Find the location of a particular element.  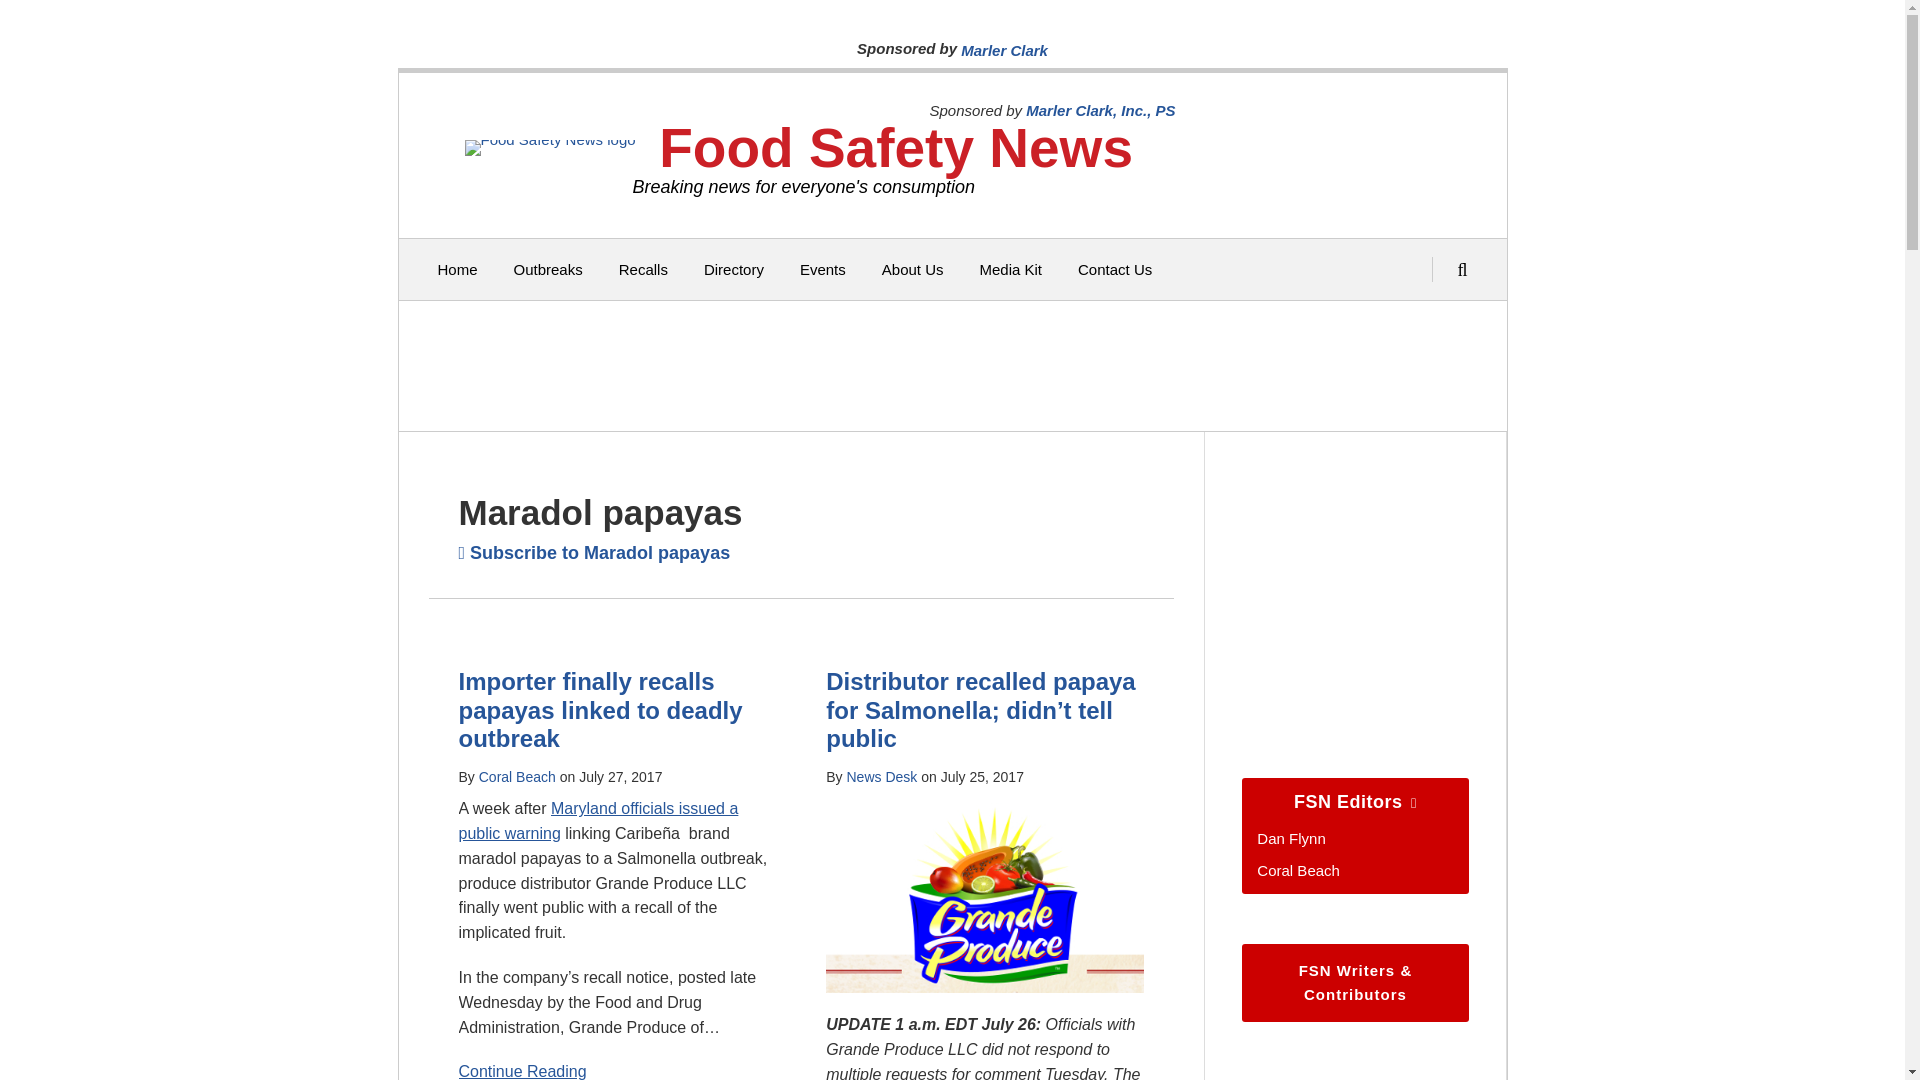

News Desk is located at coordinates (882, 776).